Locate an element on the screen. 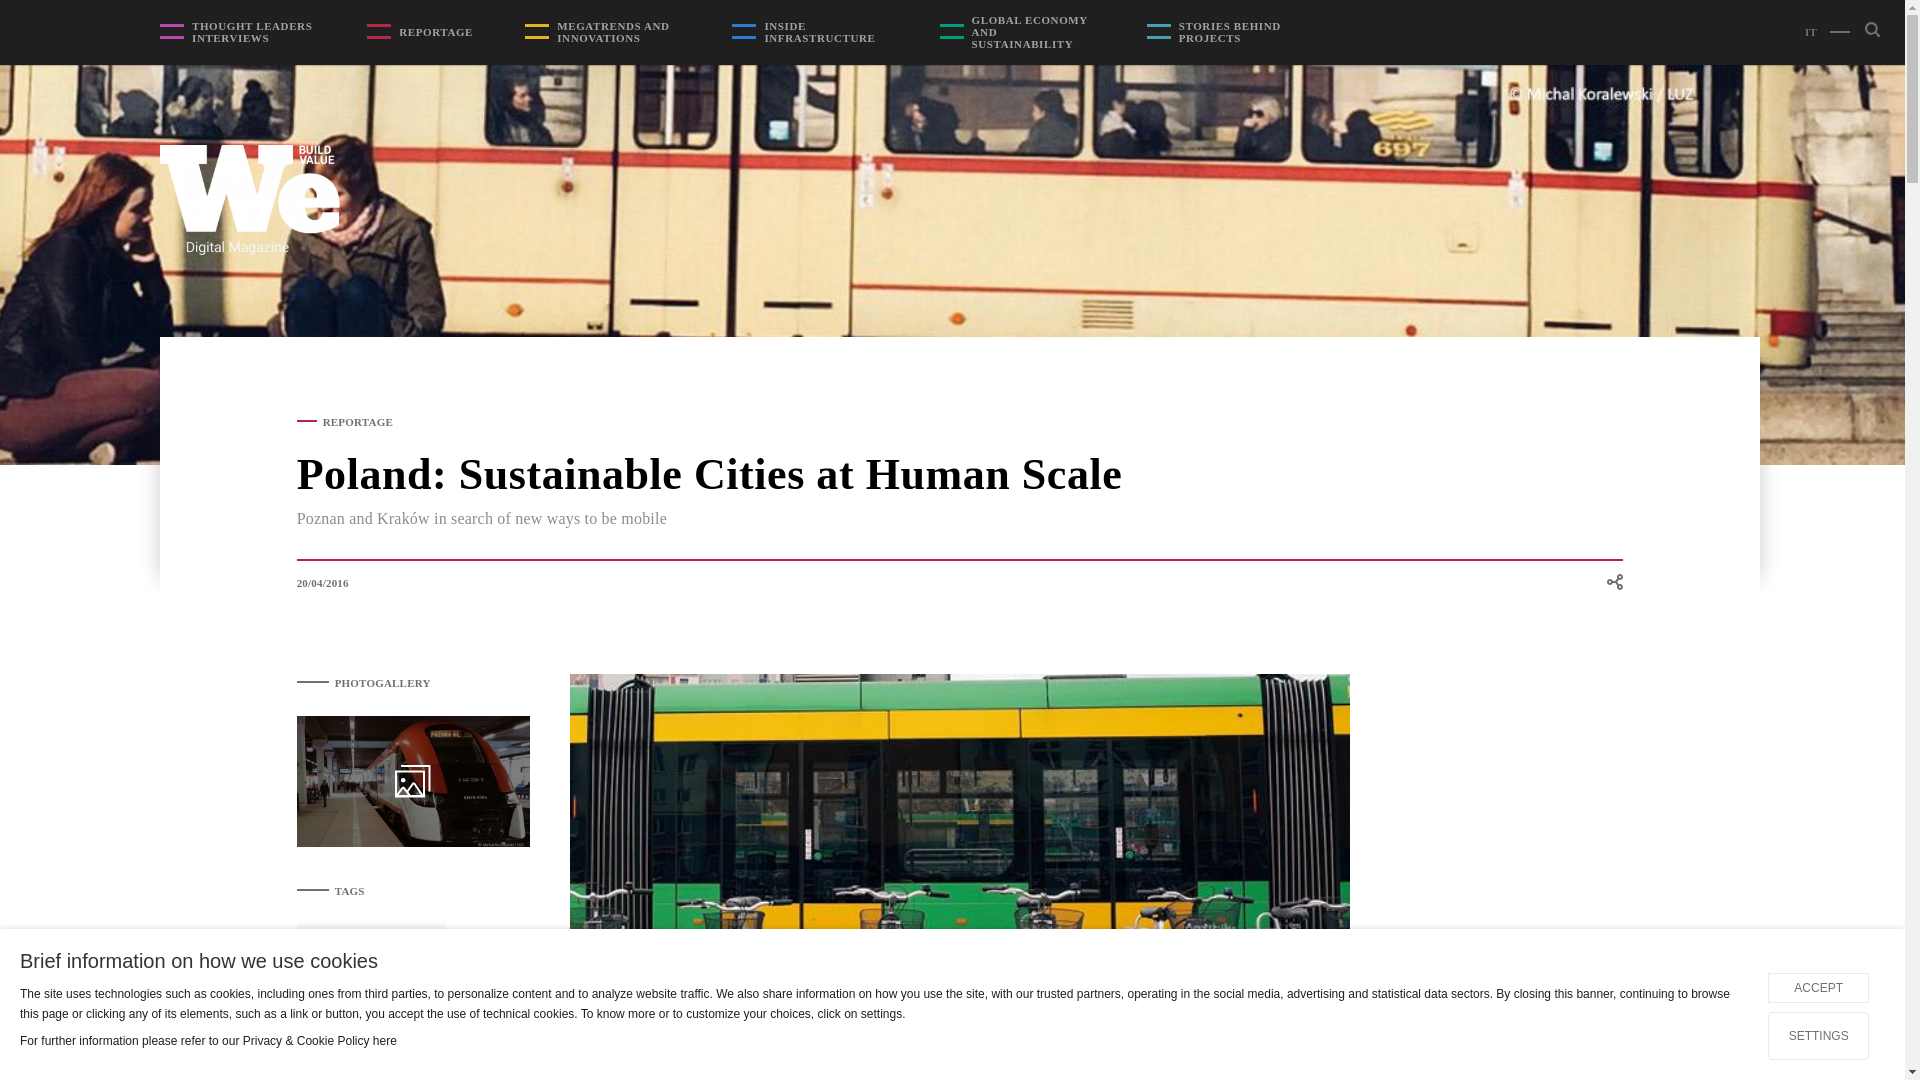  IT is located at coordinates (1811, 32).